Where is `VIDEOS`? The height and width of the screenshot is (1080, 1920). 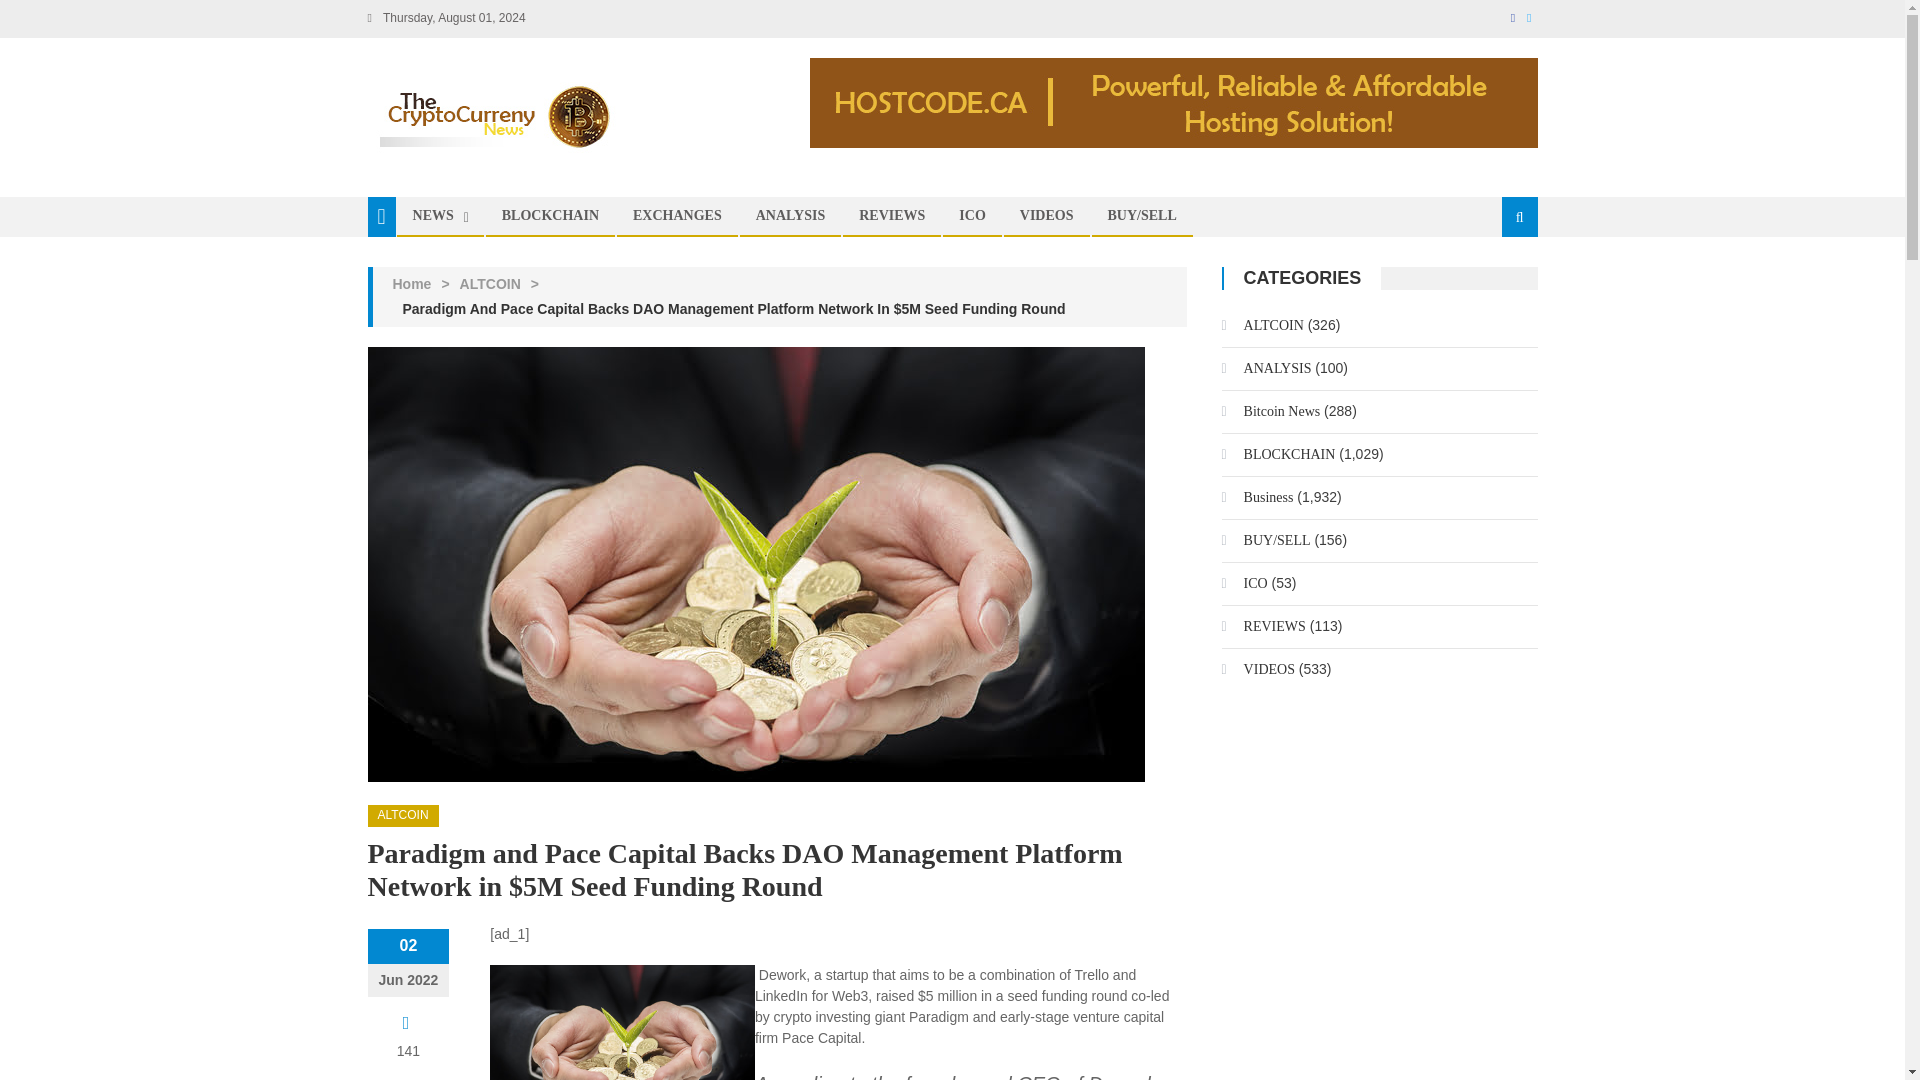 VIDEOS is located at coordinates (1046, 216).